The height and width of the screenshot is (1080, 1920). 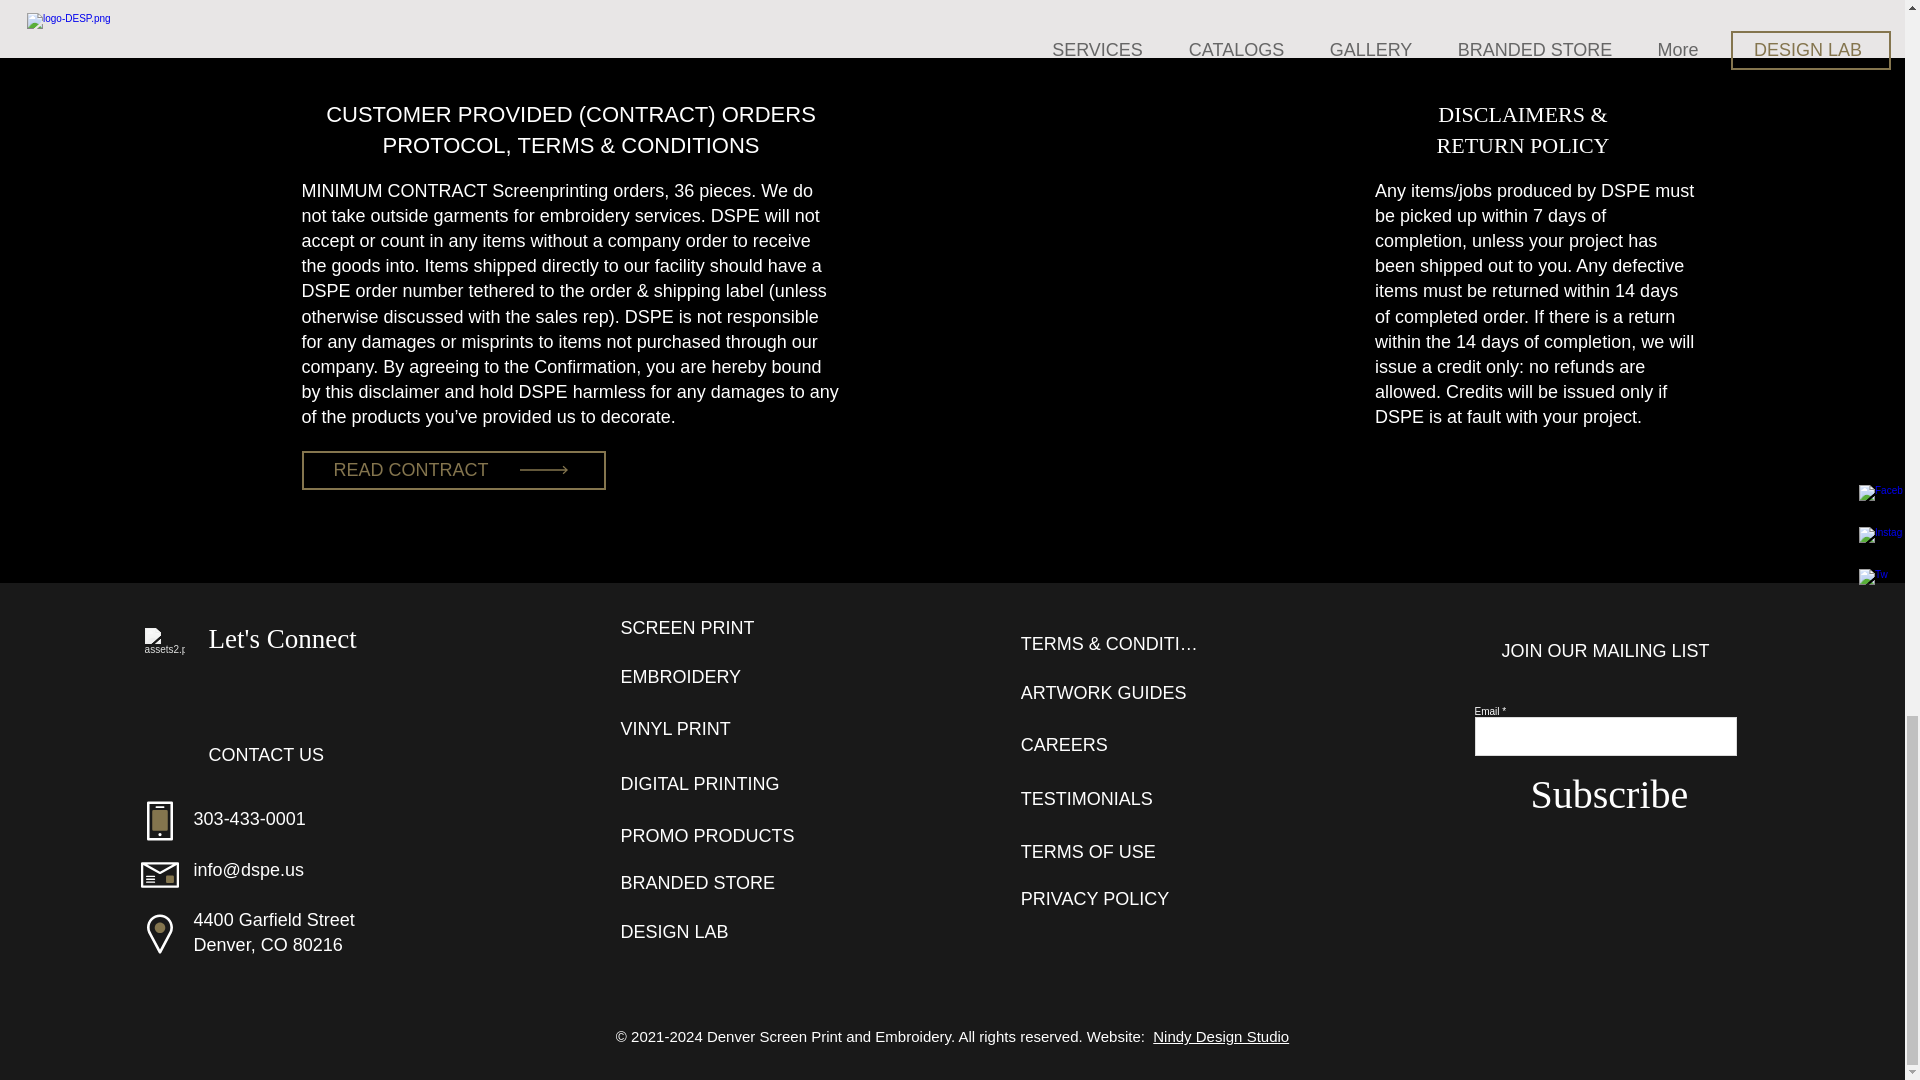 What do you see at coordinates (712, 783) in the screenshot?
I see `DIGITAL PRINTING` at bounding box center [712, 783].